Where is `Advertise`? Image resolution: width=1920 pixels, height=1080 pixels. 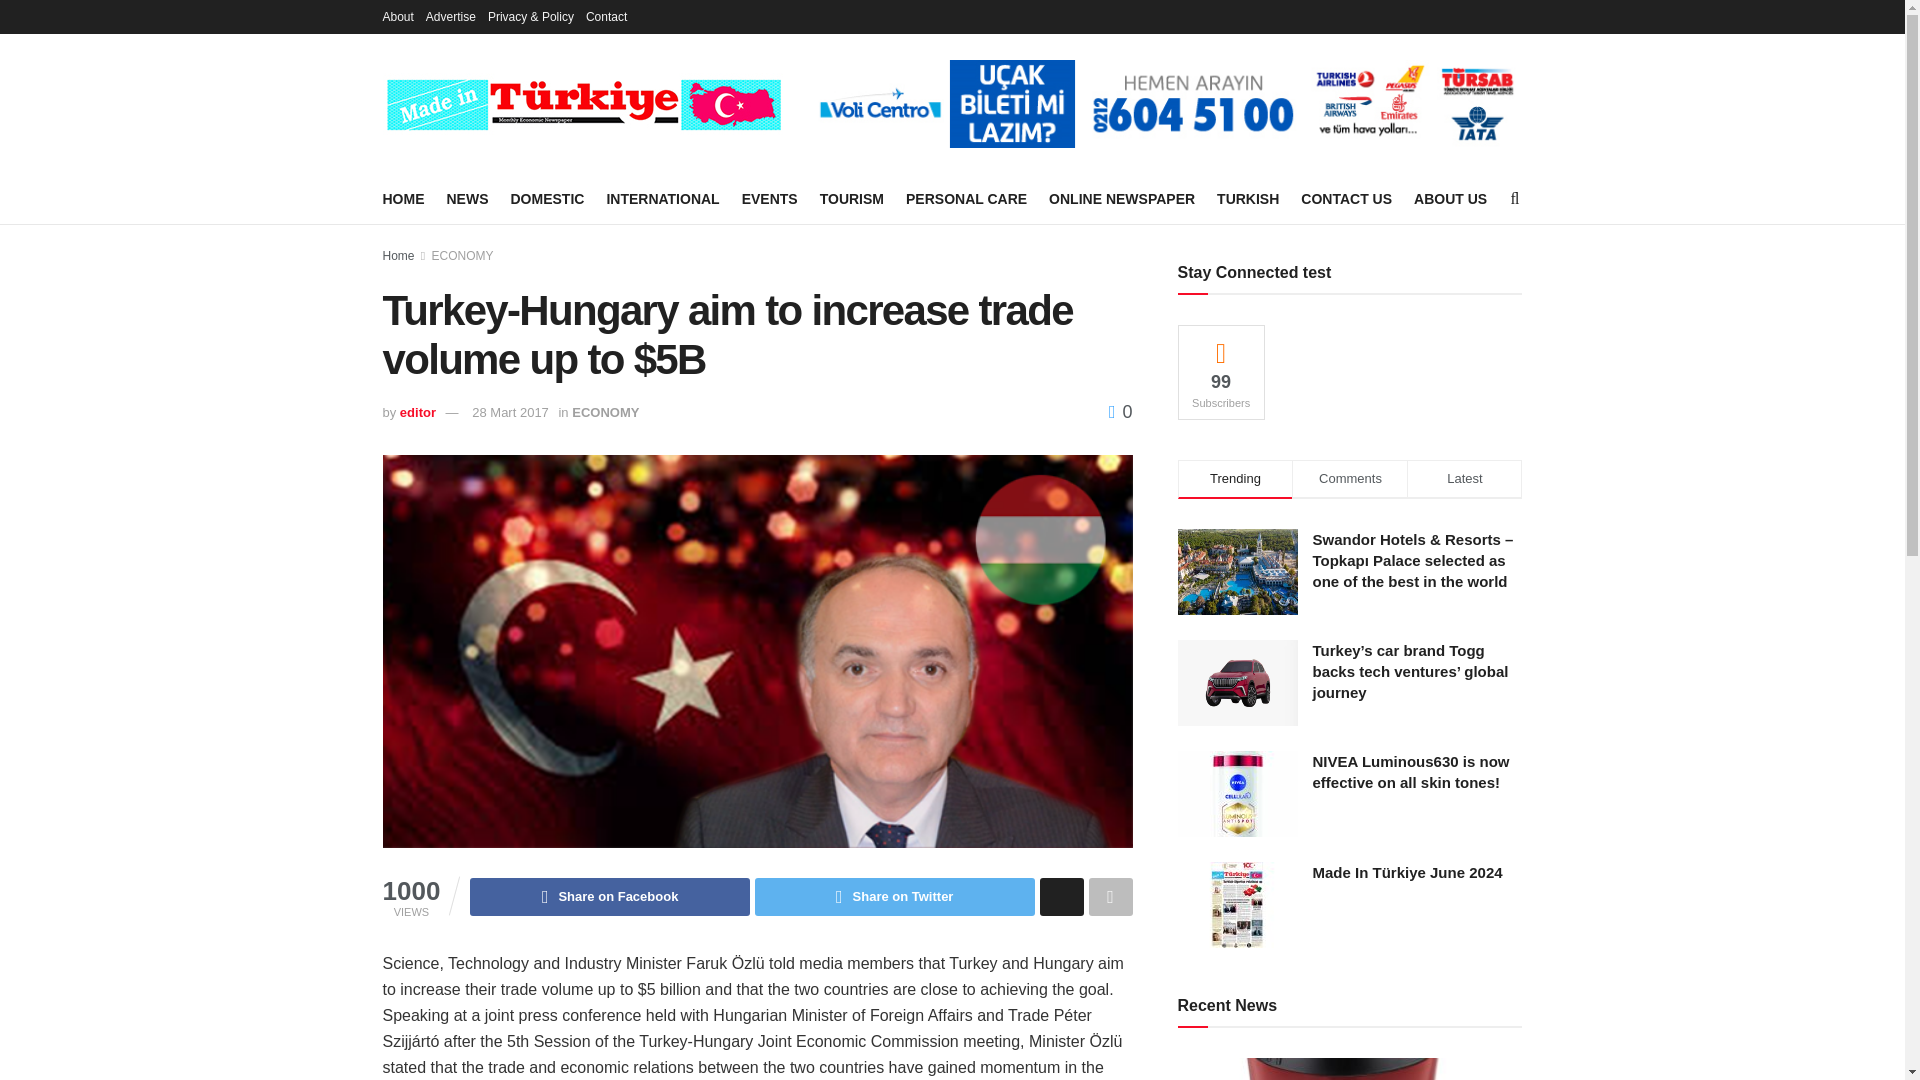 Advertise is located at coordinates (451, 16).